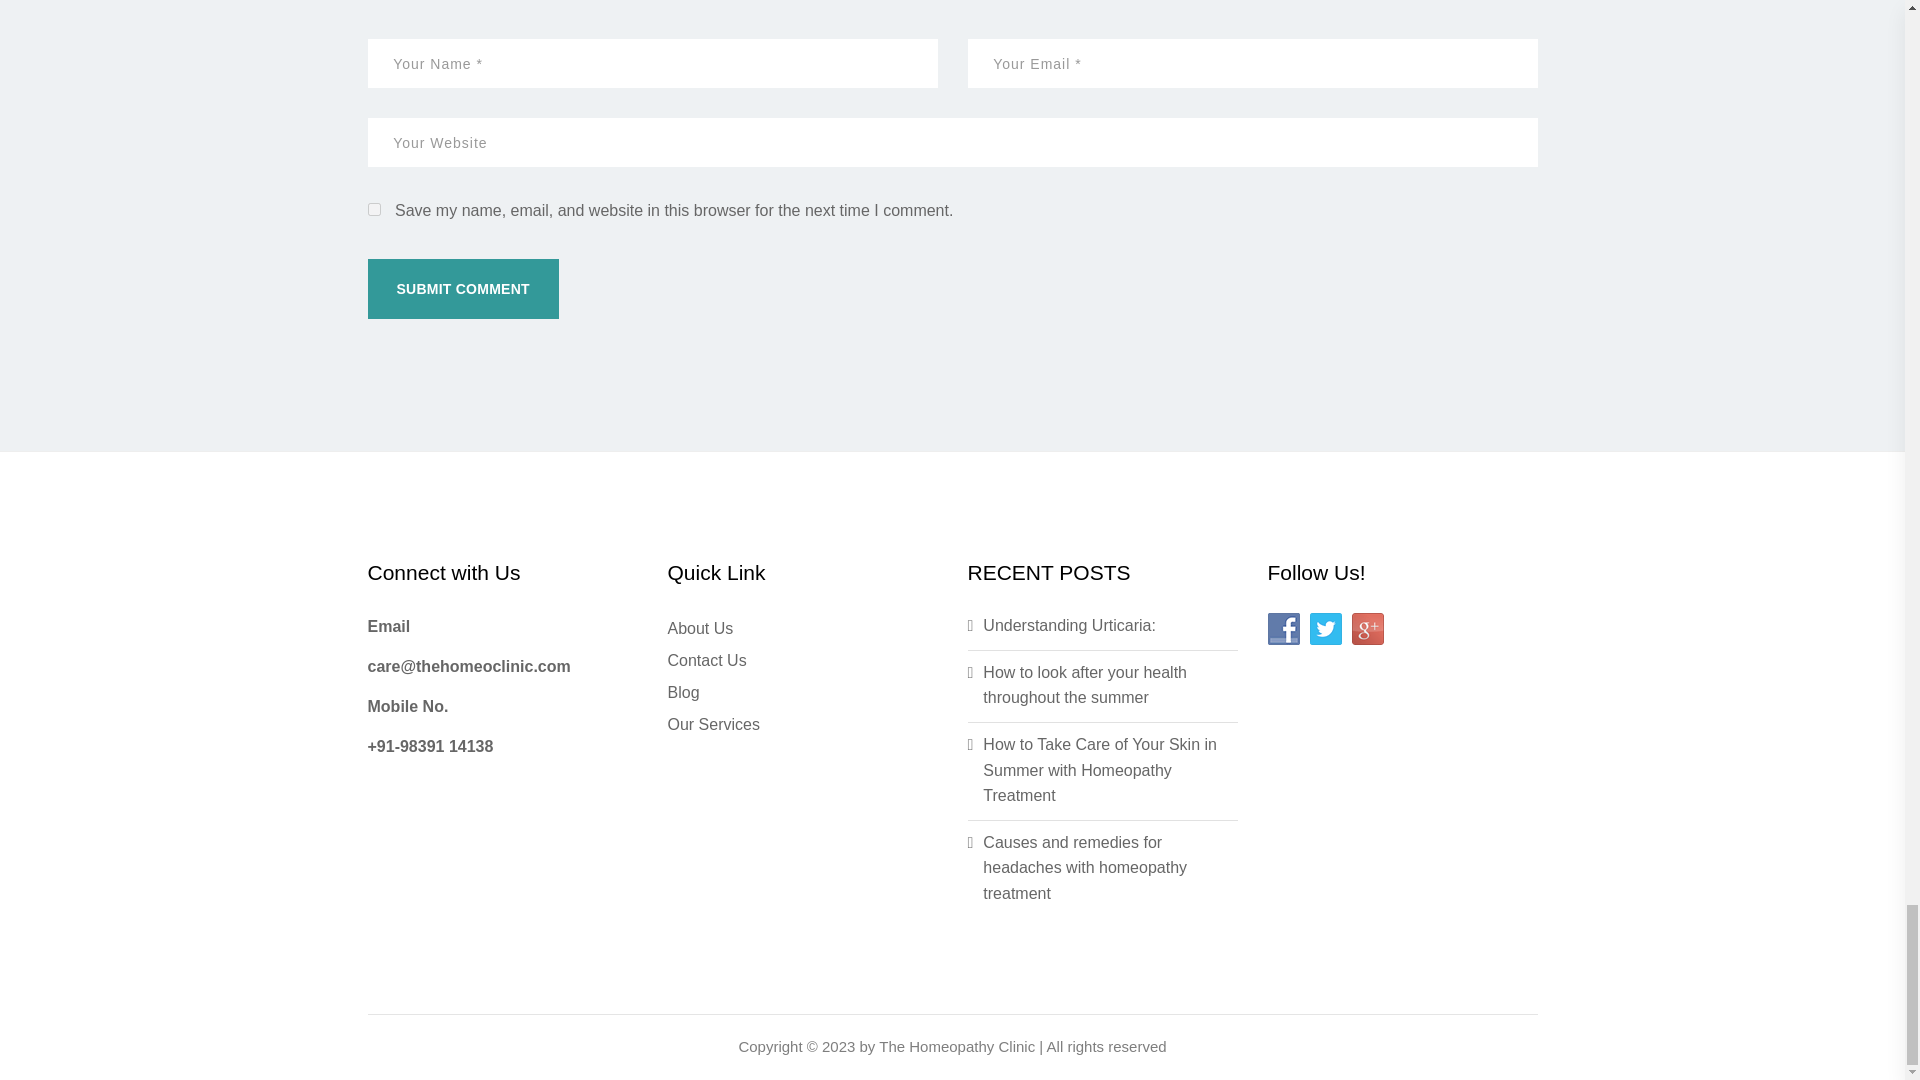 This screenshot has width=1920, height=1080. What do you see at coordinates (374, 210) in the screenshot?
I see `yes` at bounding box center [374, 210].